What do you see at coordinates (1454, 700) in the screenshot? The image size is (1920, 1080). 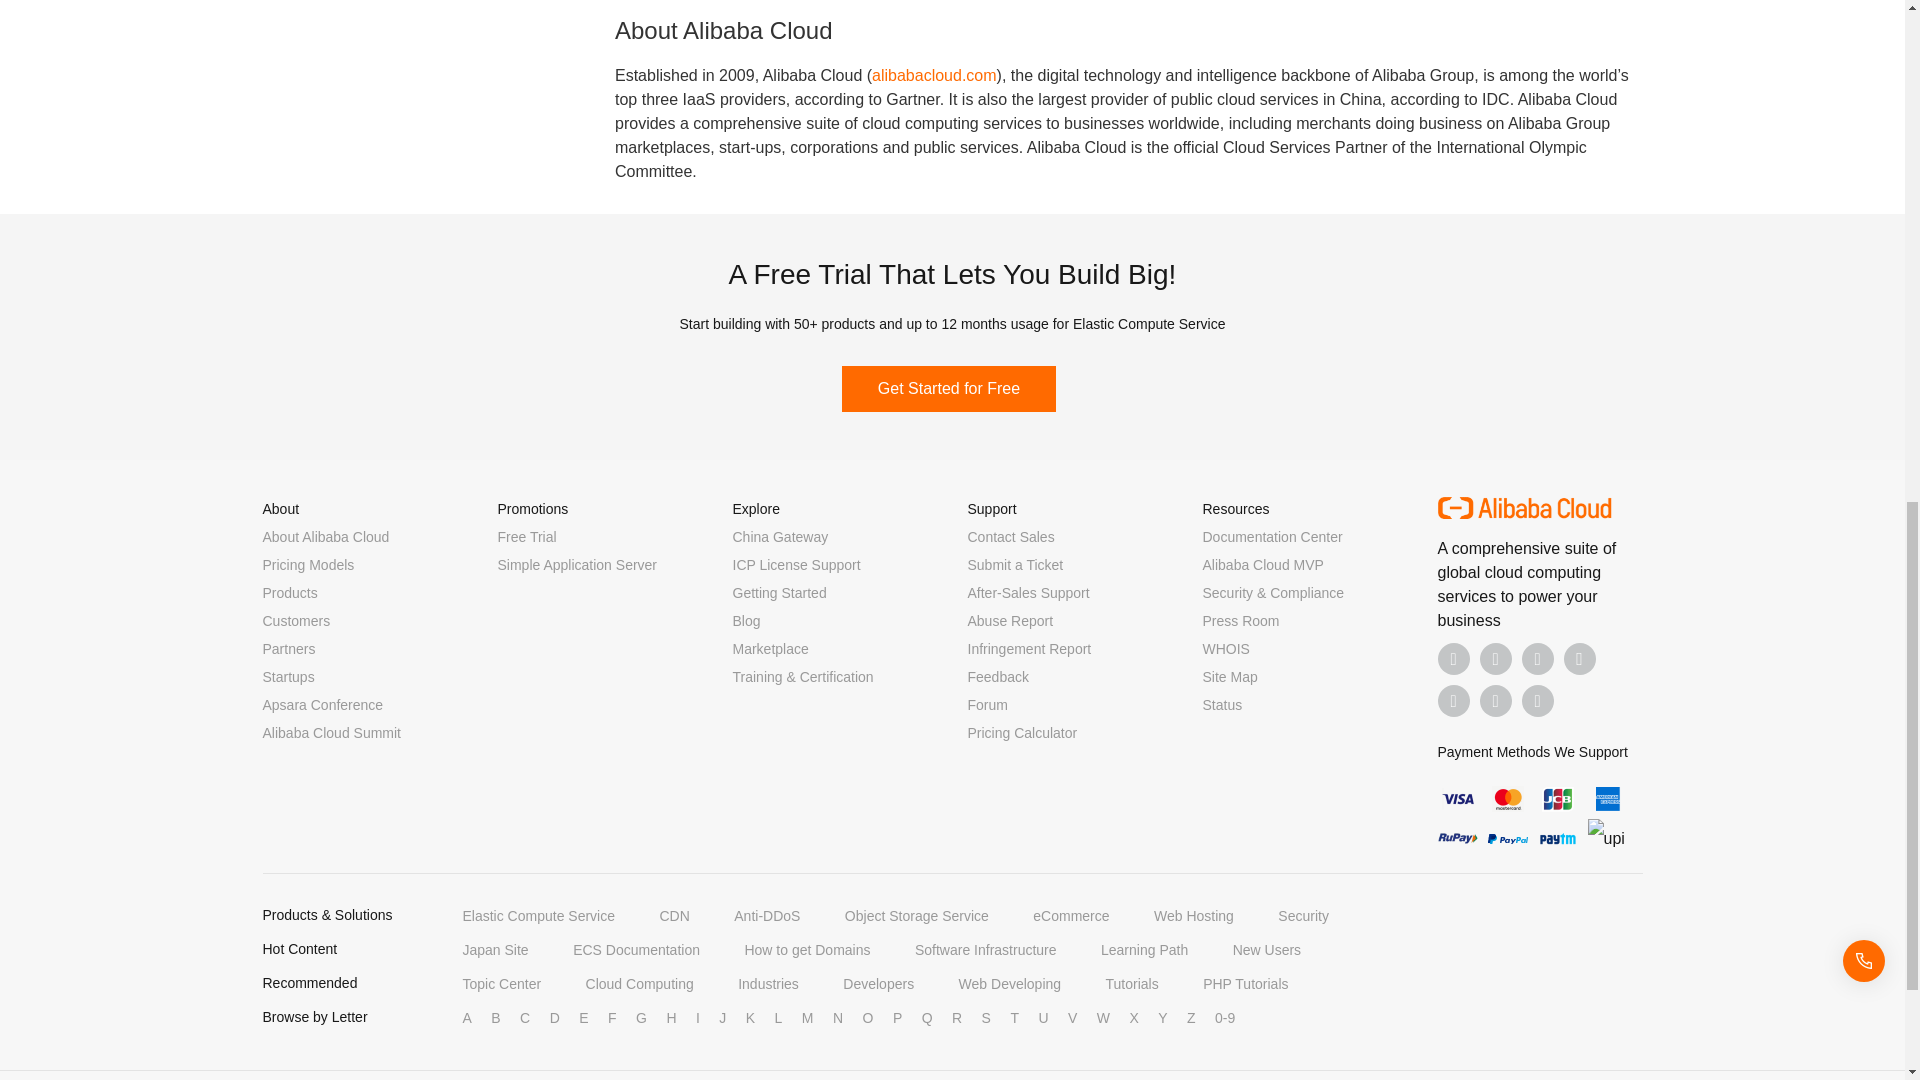 I see `TikTok` at bounding box center [1454, 700].